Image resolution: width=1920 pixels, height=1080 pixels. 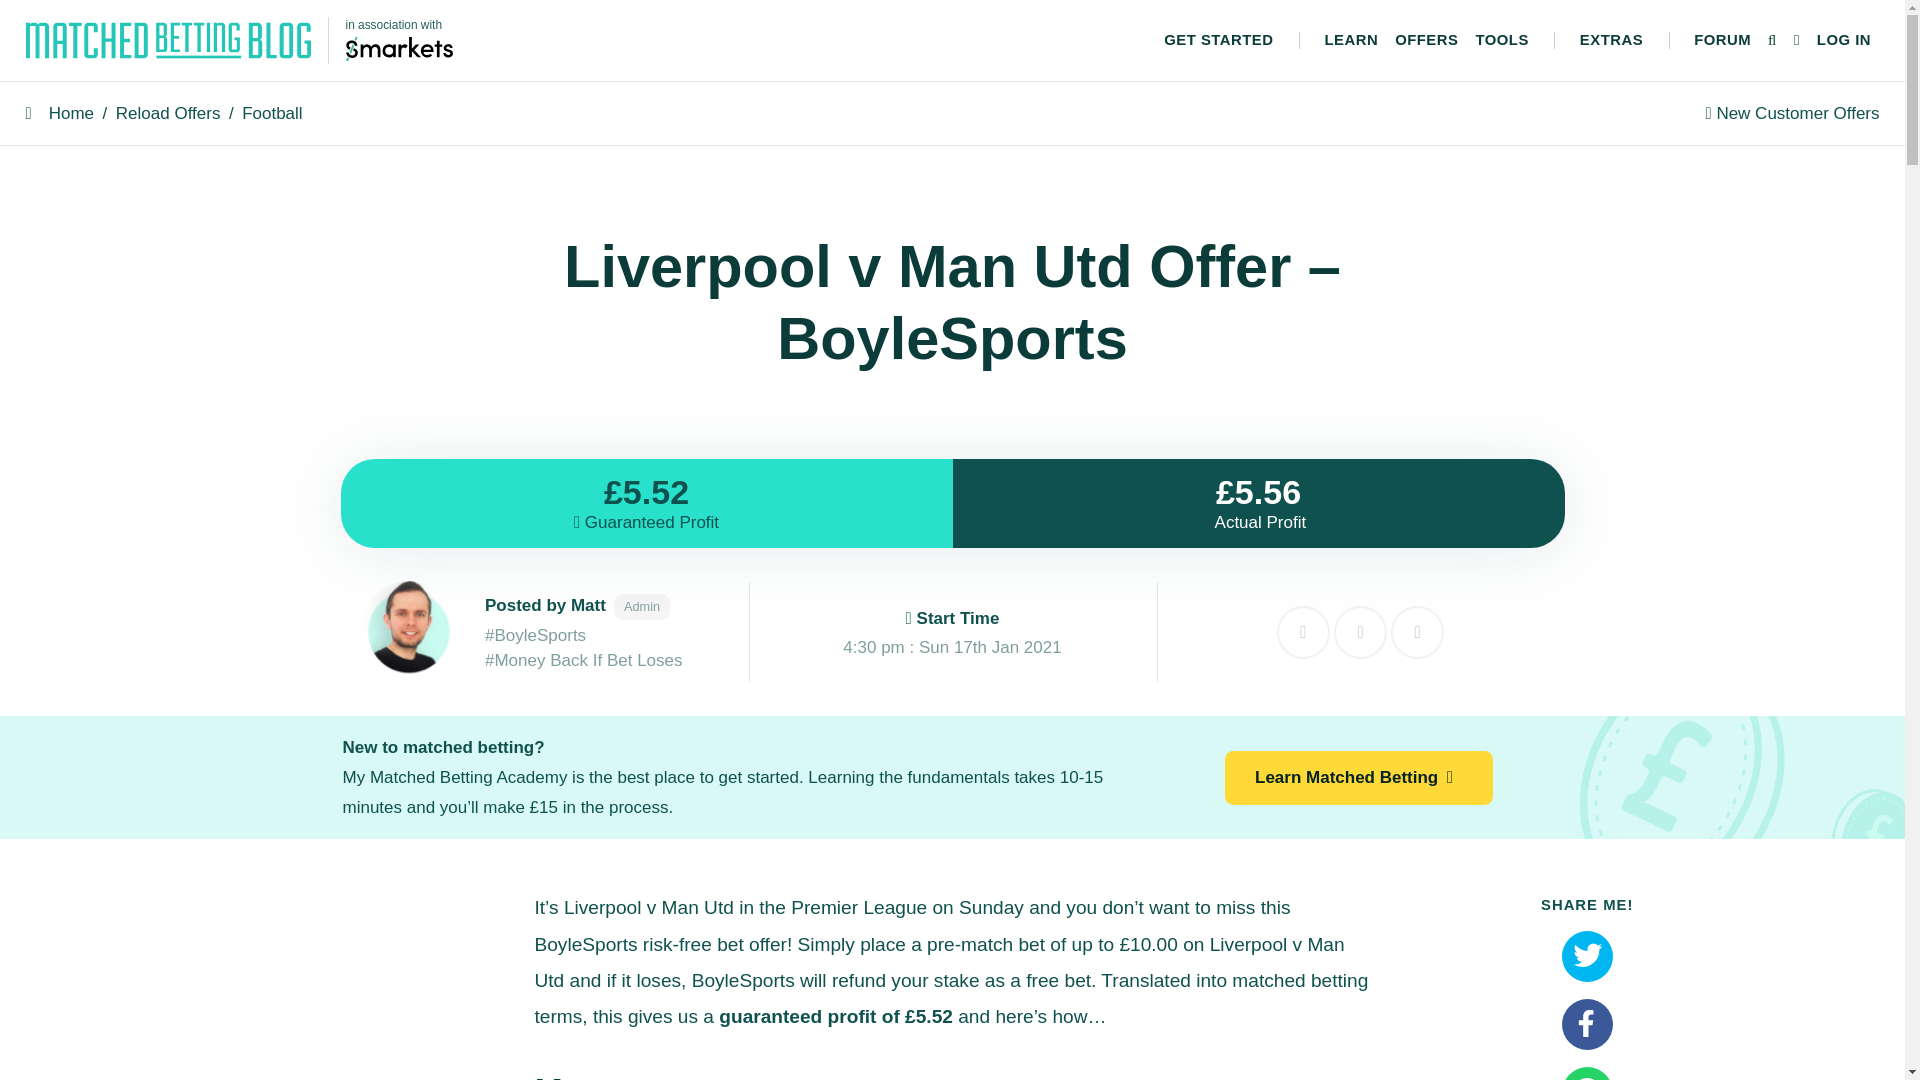 I want to click on Offers, so click(x=1426, y=40).